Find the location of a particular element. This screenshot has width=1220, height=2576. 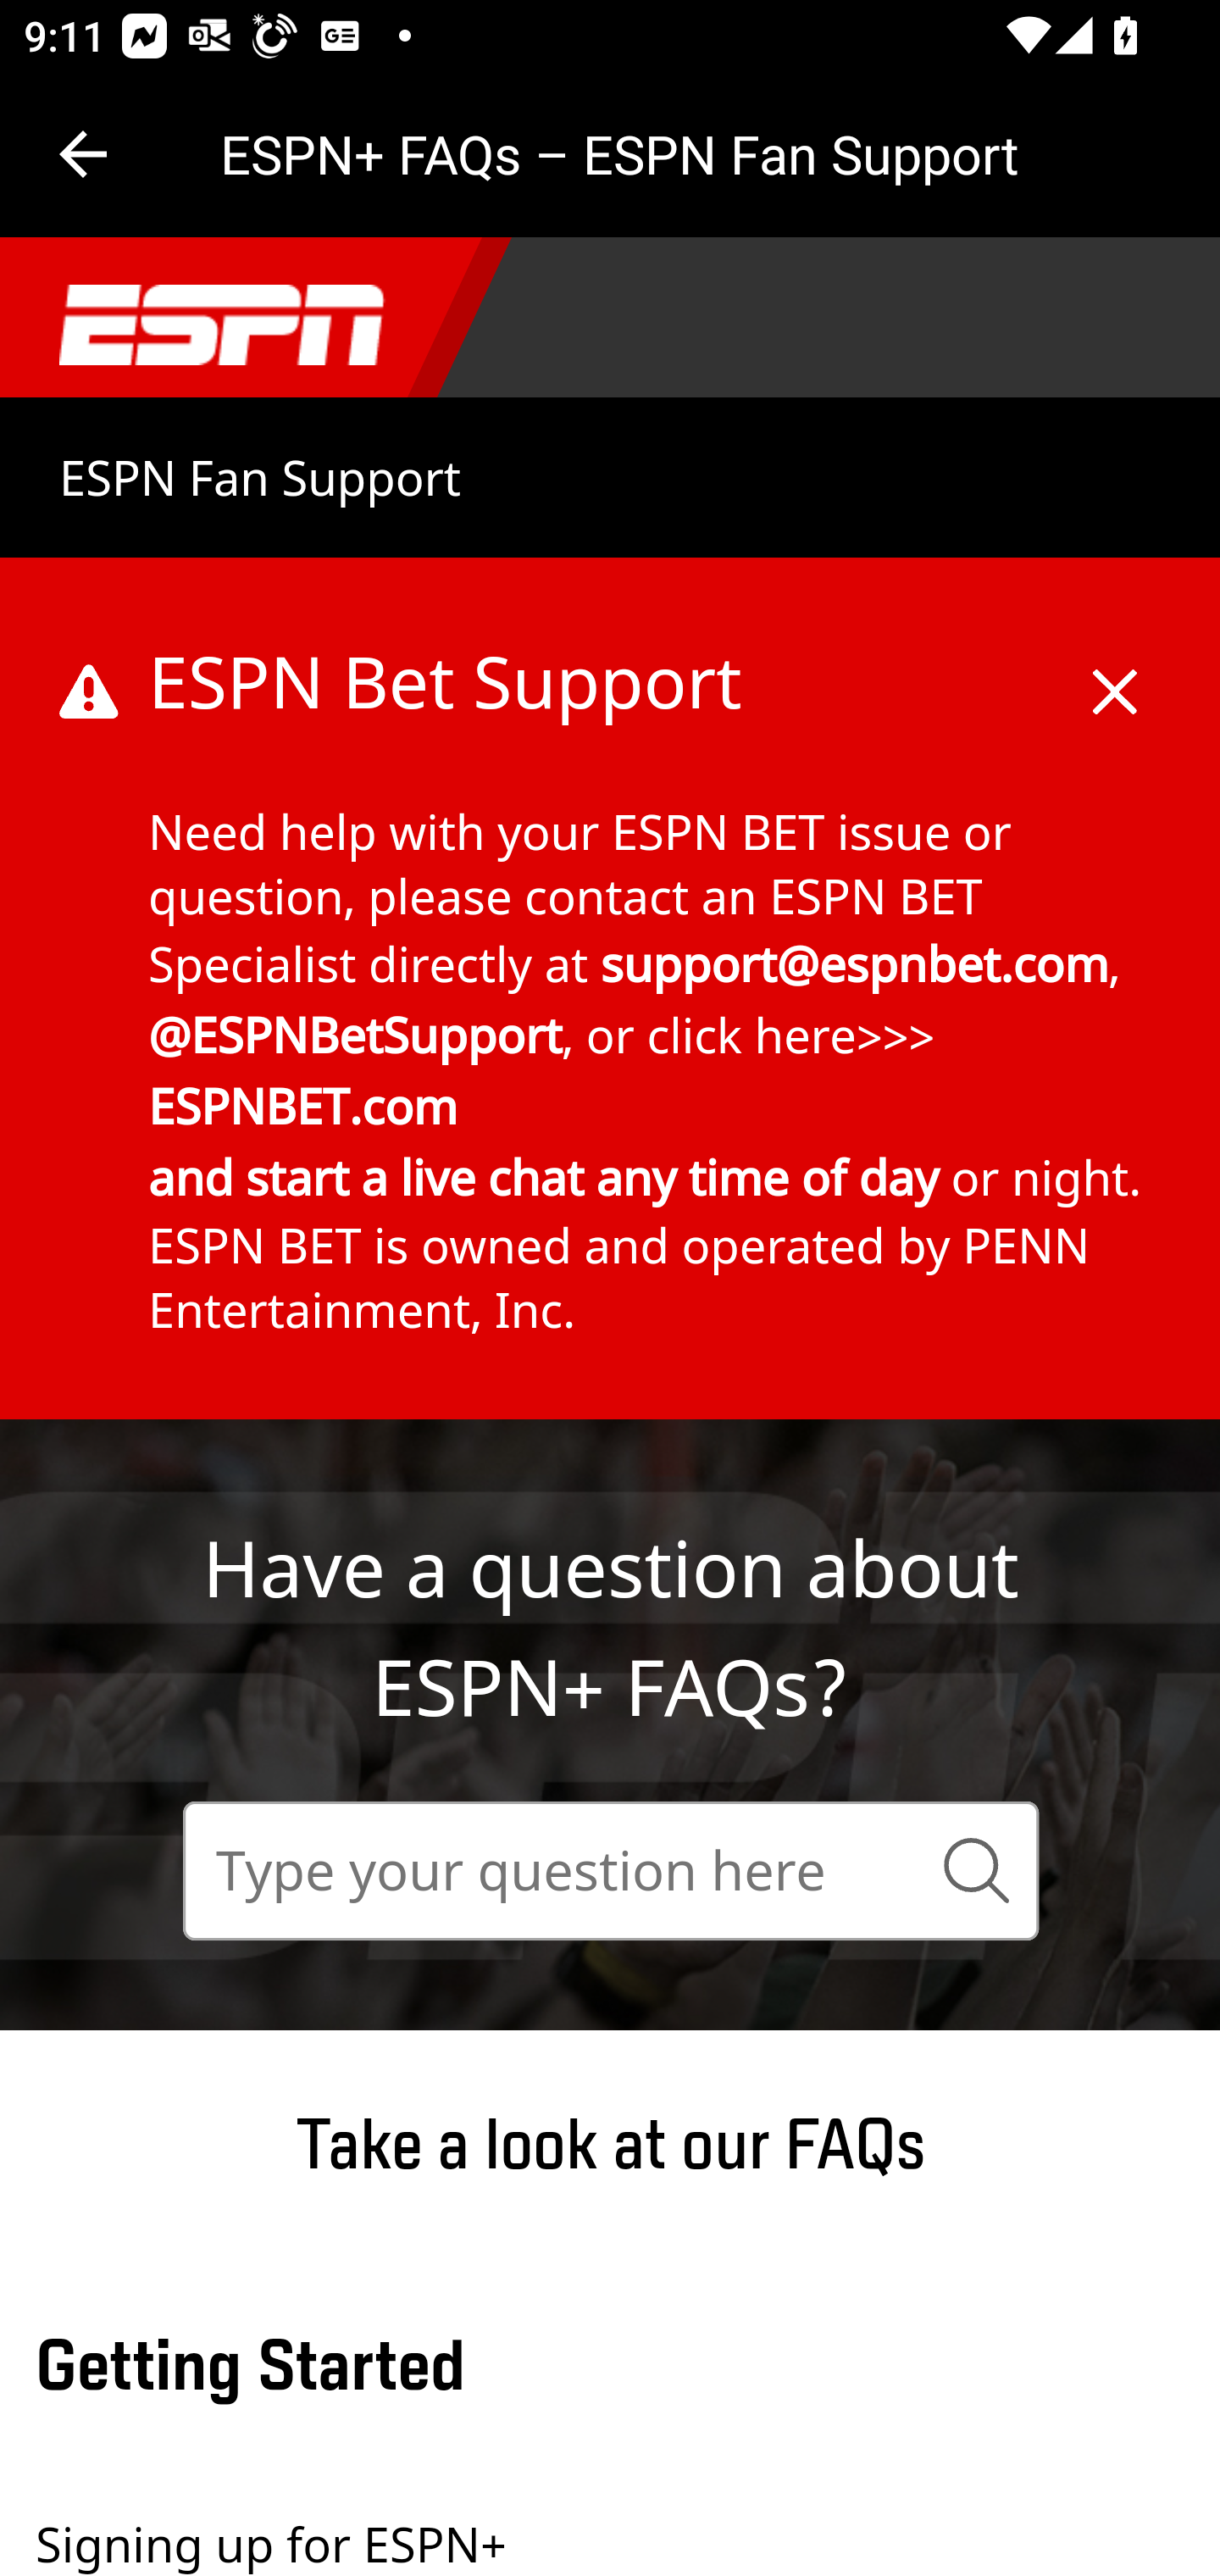

support@espnbet.com is located at coordinates (855, 963).